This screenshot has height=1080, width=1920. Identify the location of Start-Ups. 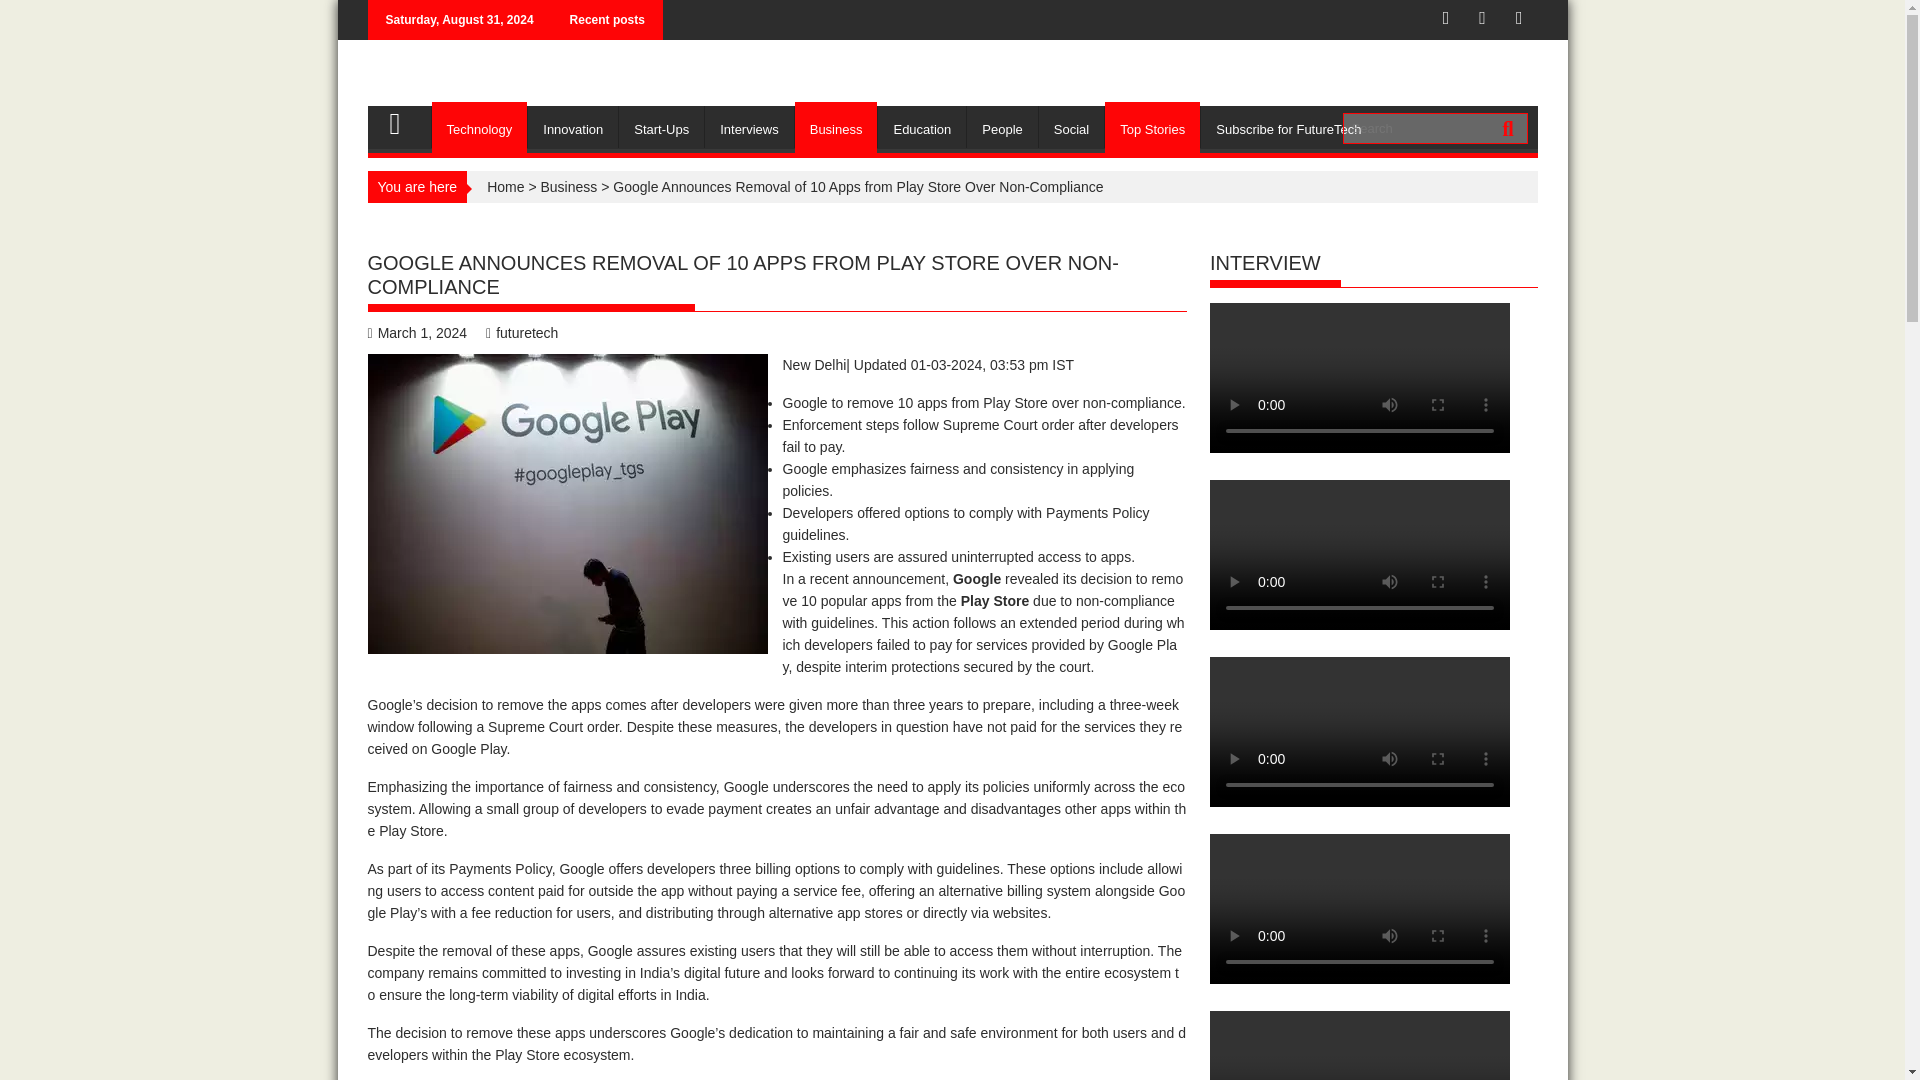
(661, 130).